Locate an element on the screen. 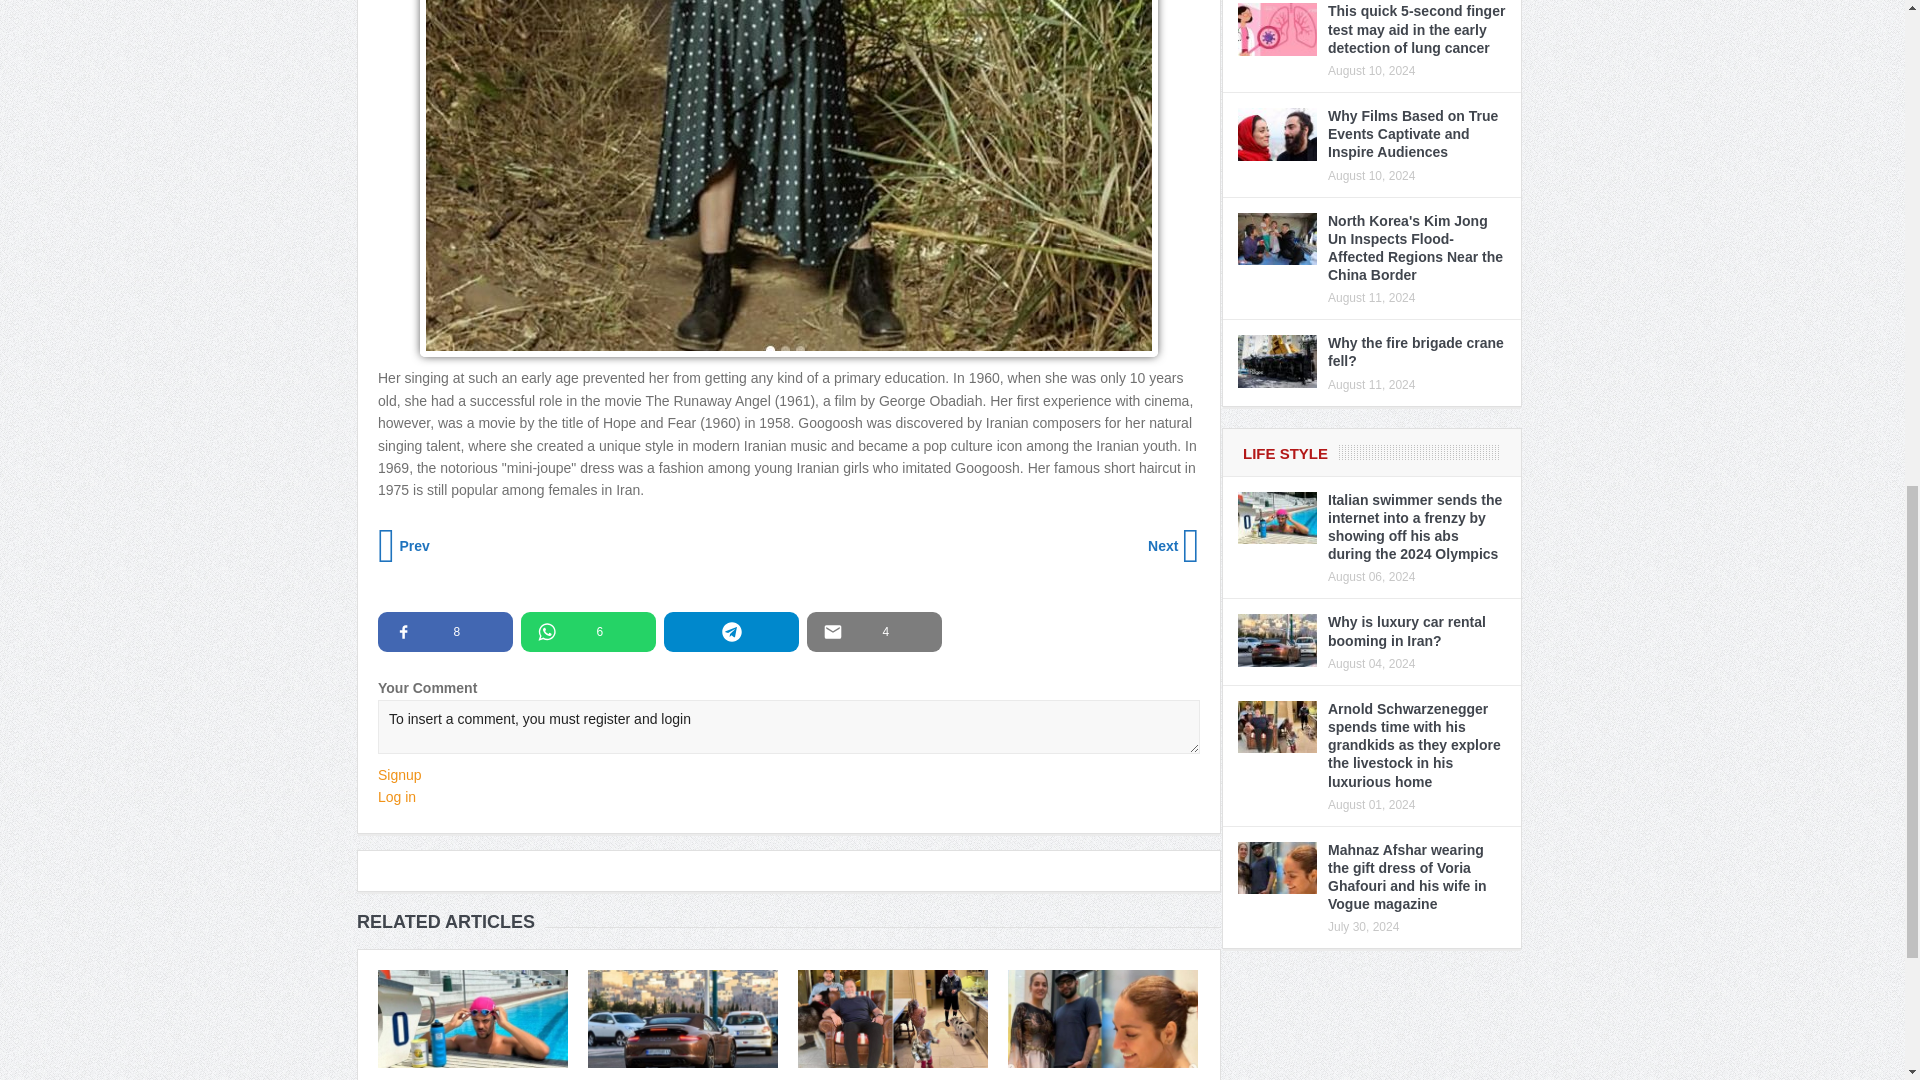 The image size is (1920, 1080). Signup is located at coordinates (400, 774).